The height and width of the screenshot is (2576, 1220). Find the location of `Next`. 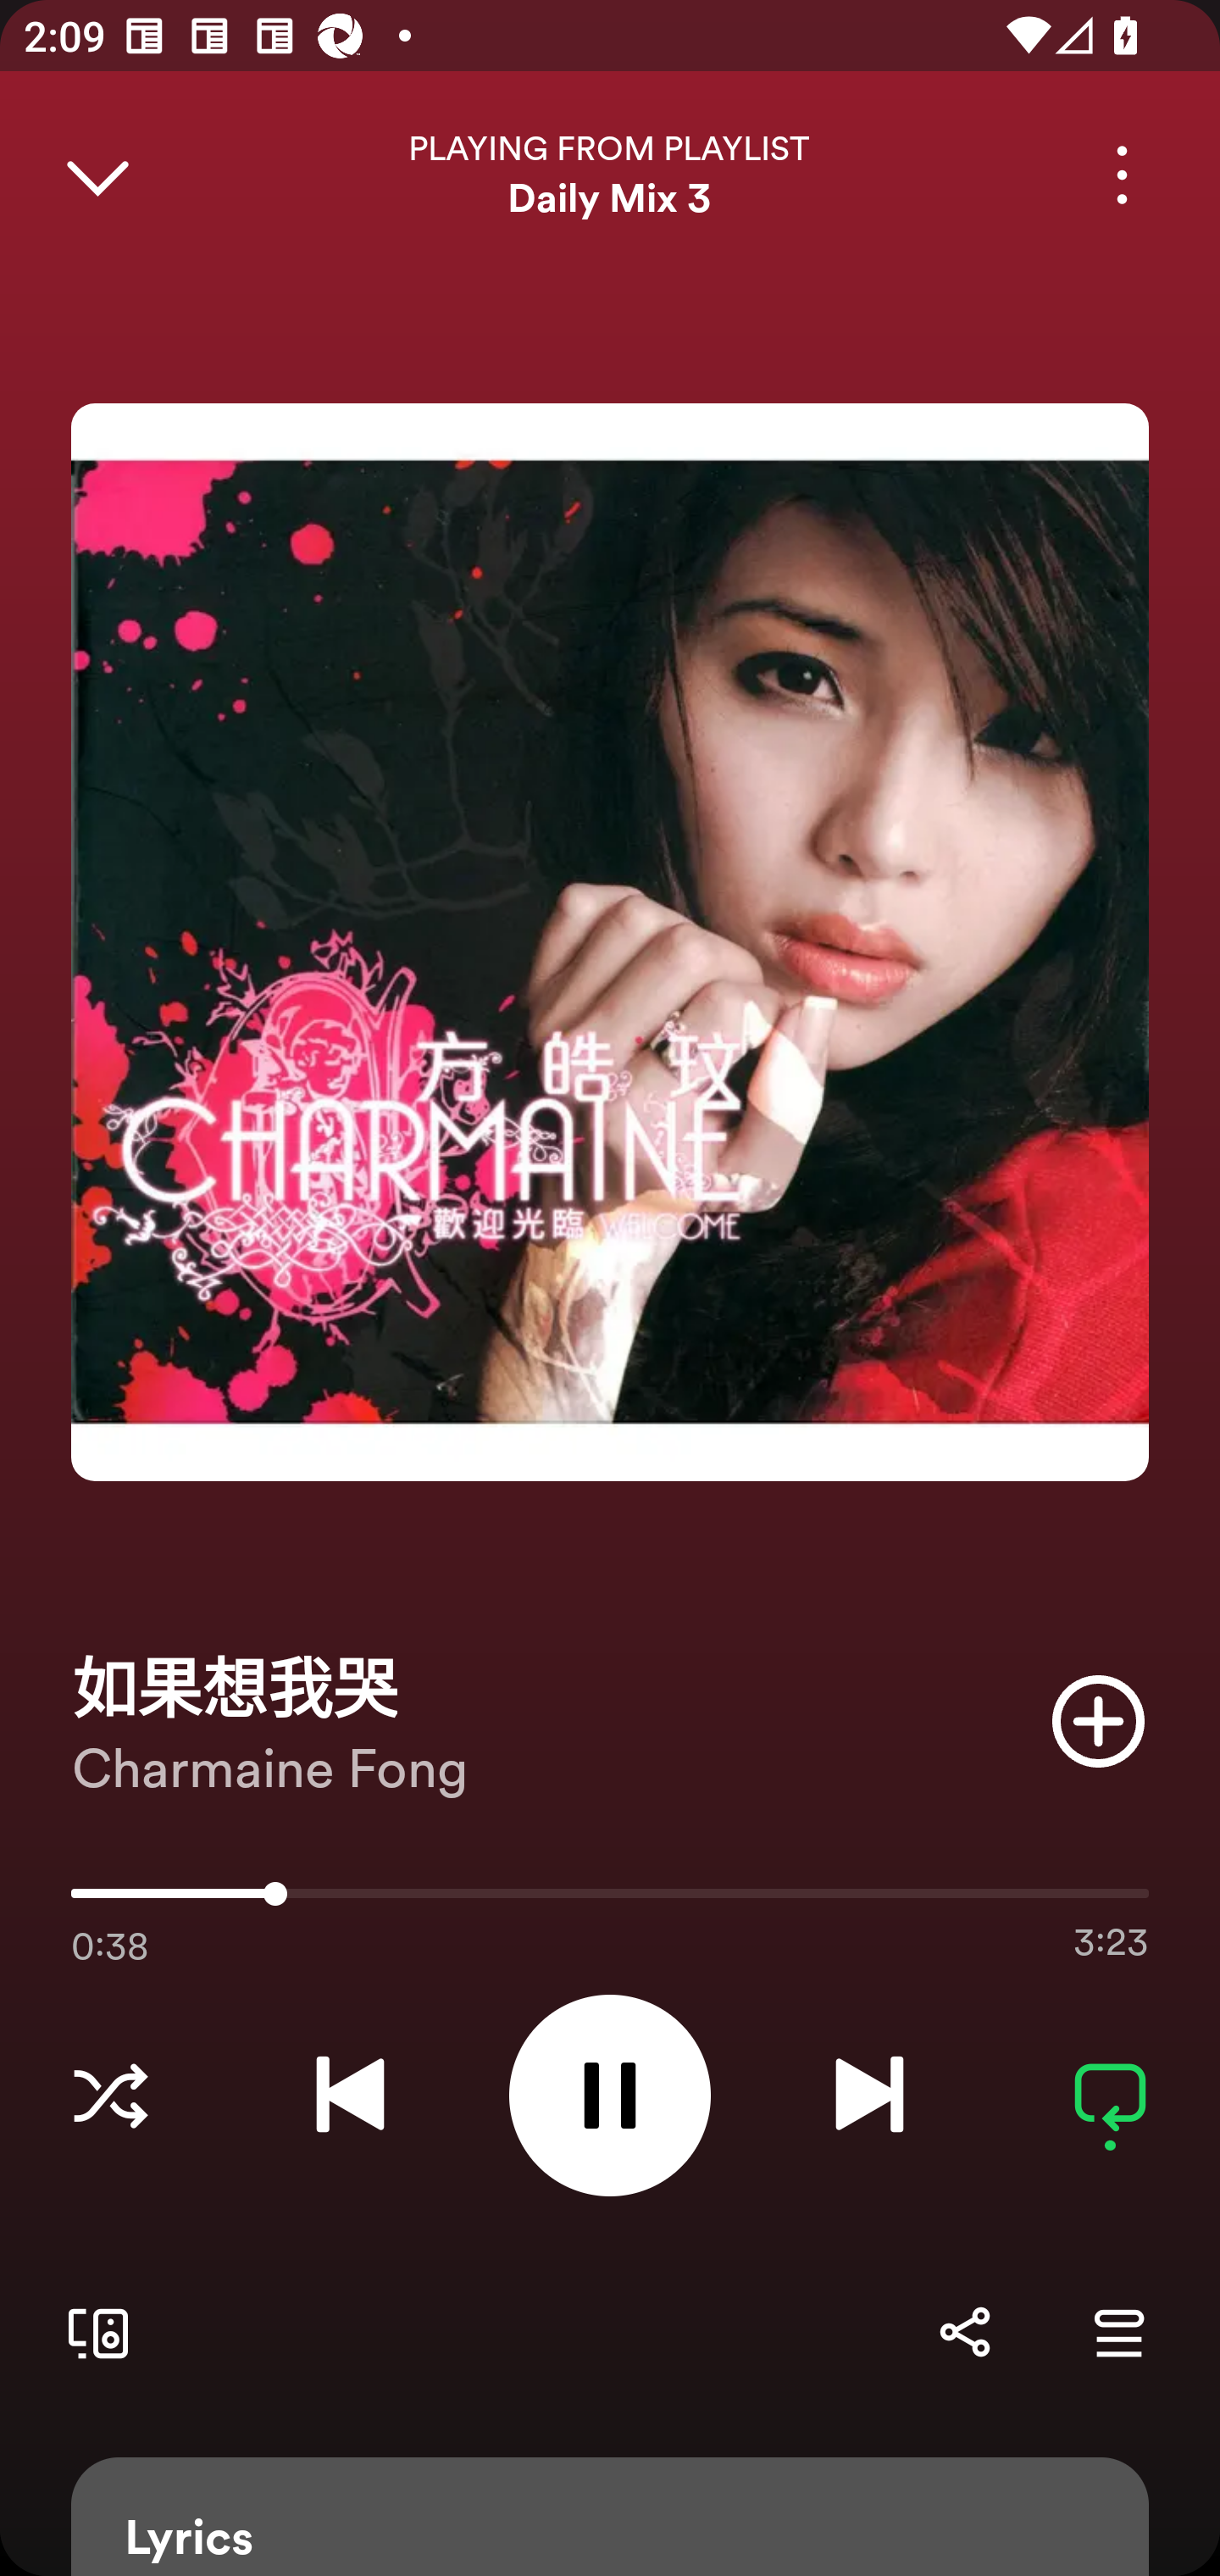

Next is located at coordinates (869, 2095).